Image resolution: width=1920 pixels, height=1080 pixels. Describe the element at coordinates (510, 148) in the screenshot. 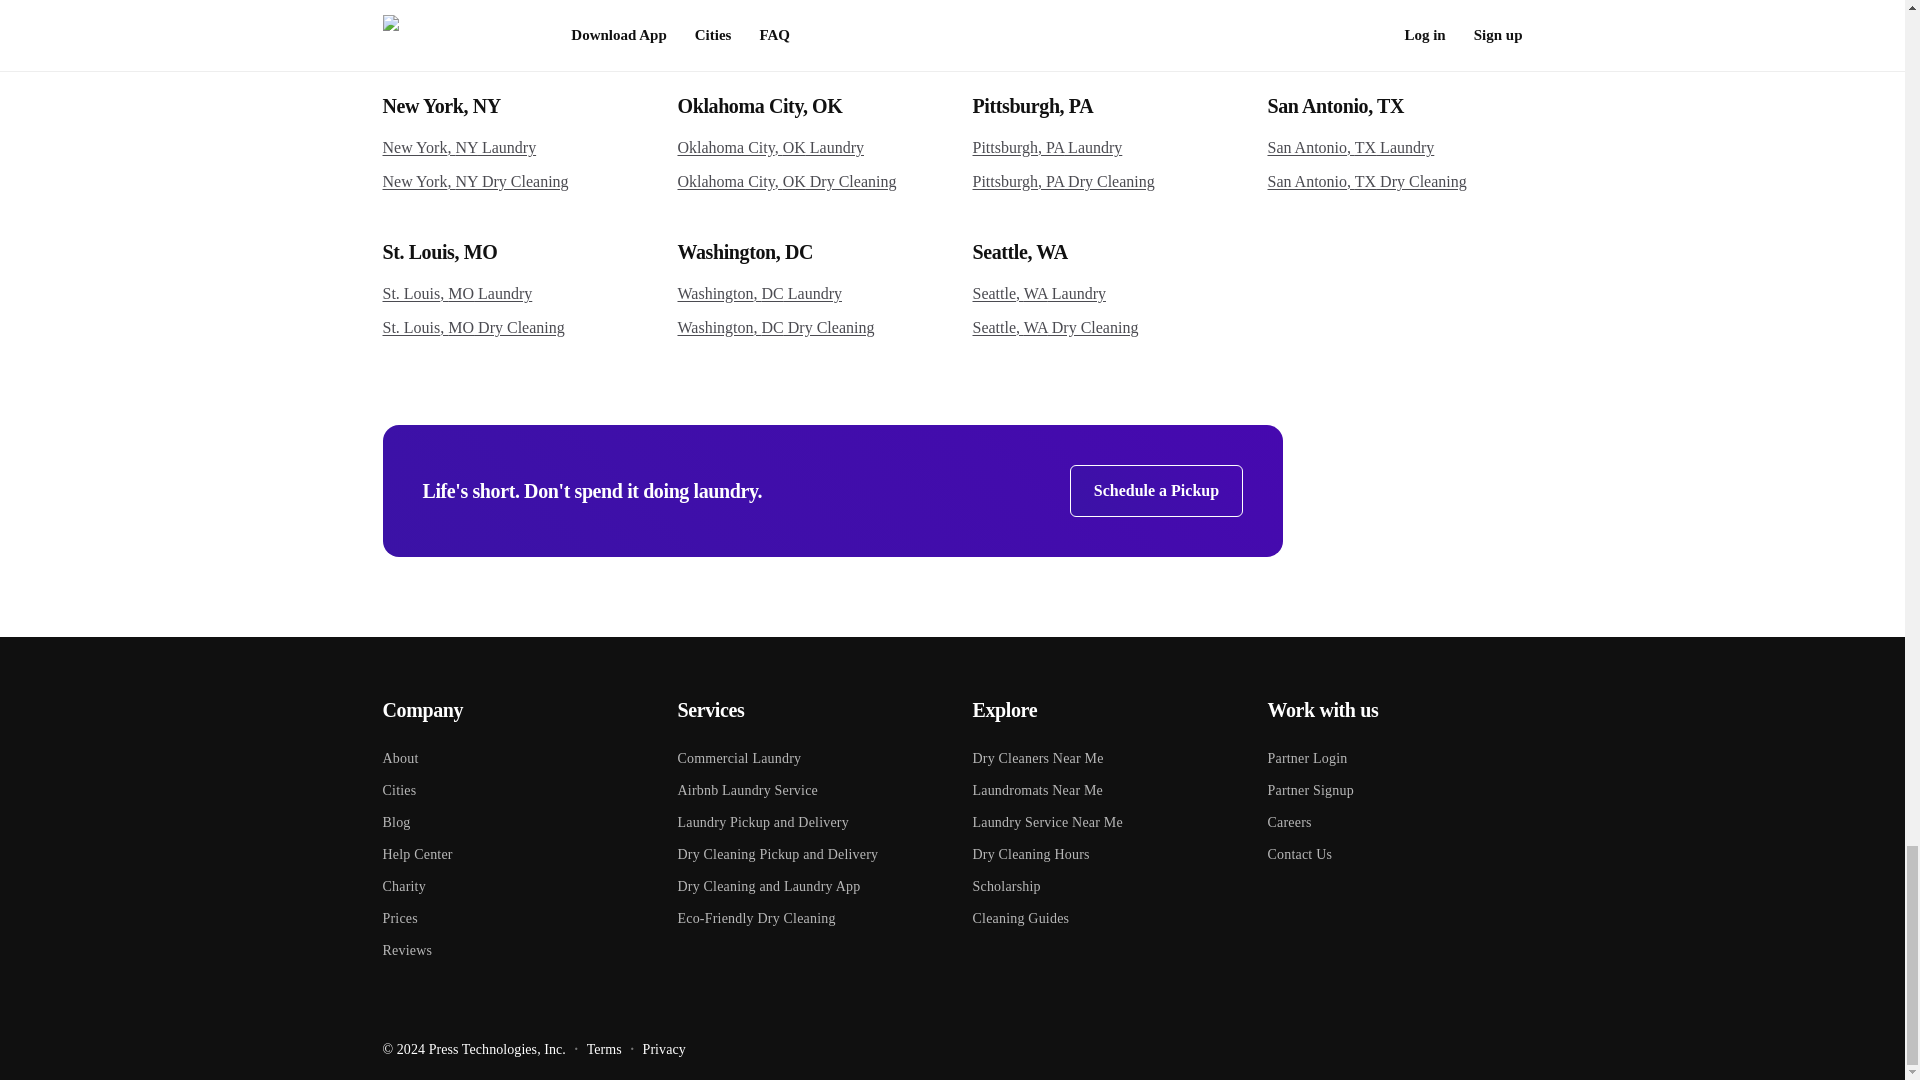

I see `New York, NY Laundry` at that location.